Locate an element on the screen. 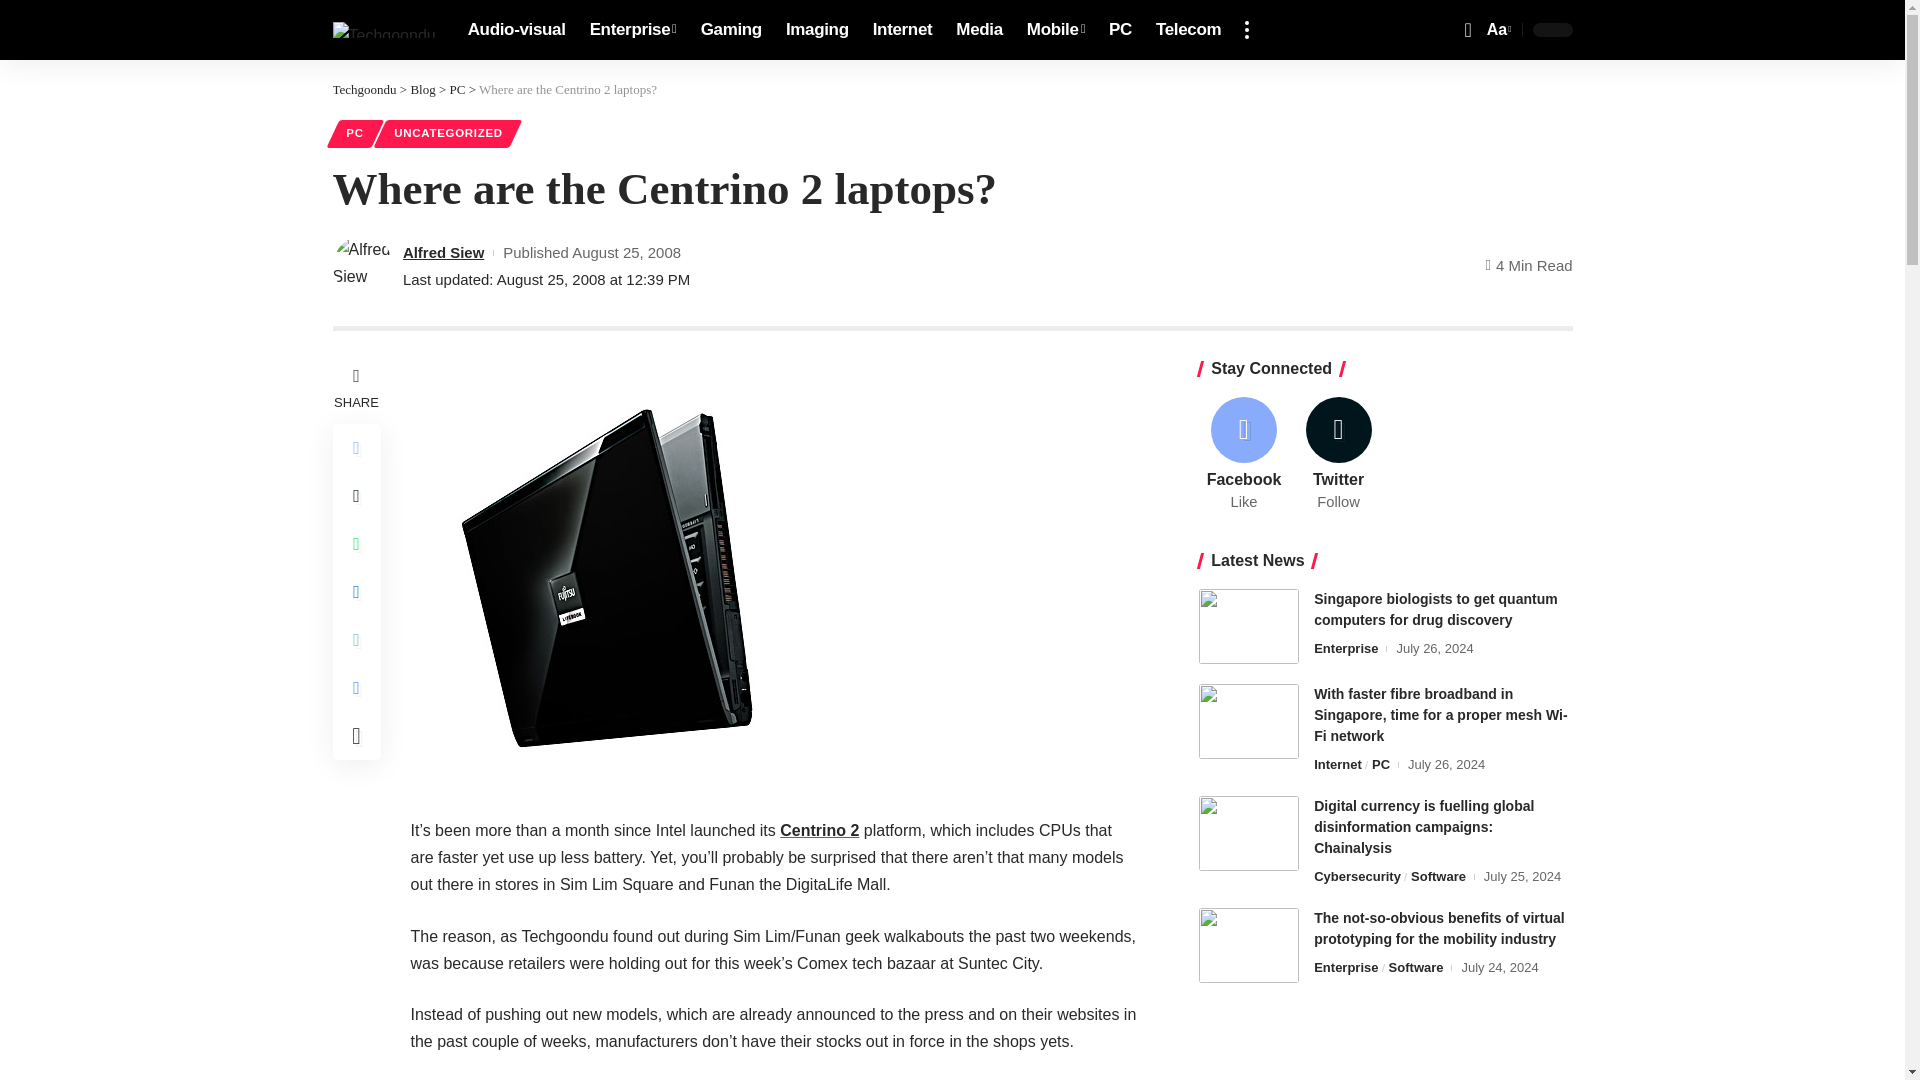 The width and height of the screenshot is (1920, 1080). Media is located at coordinates (978, 30).